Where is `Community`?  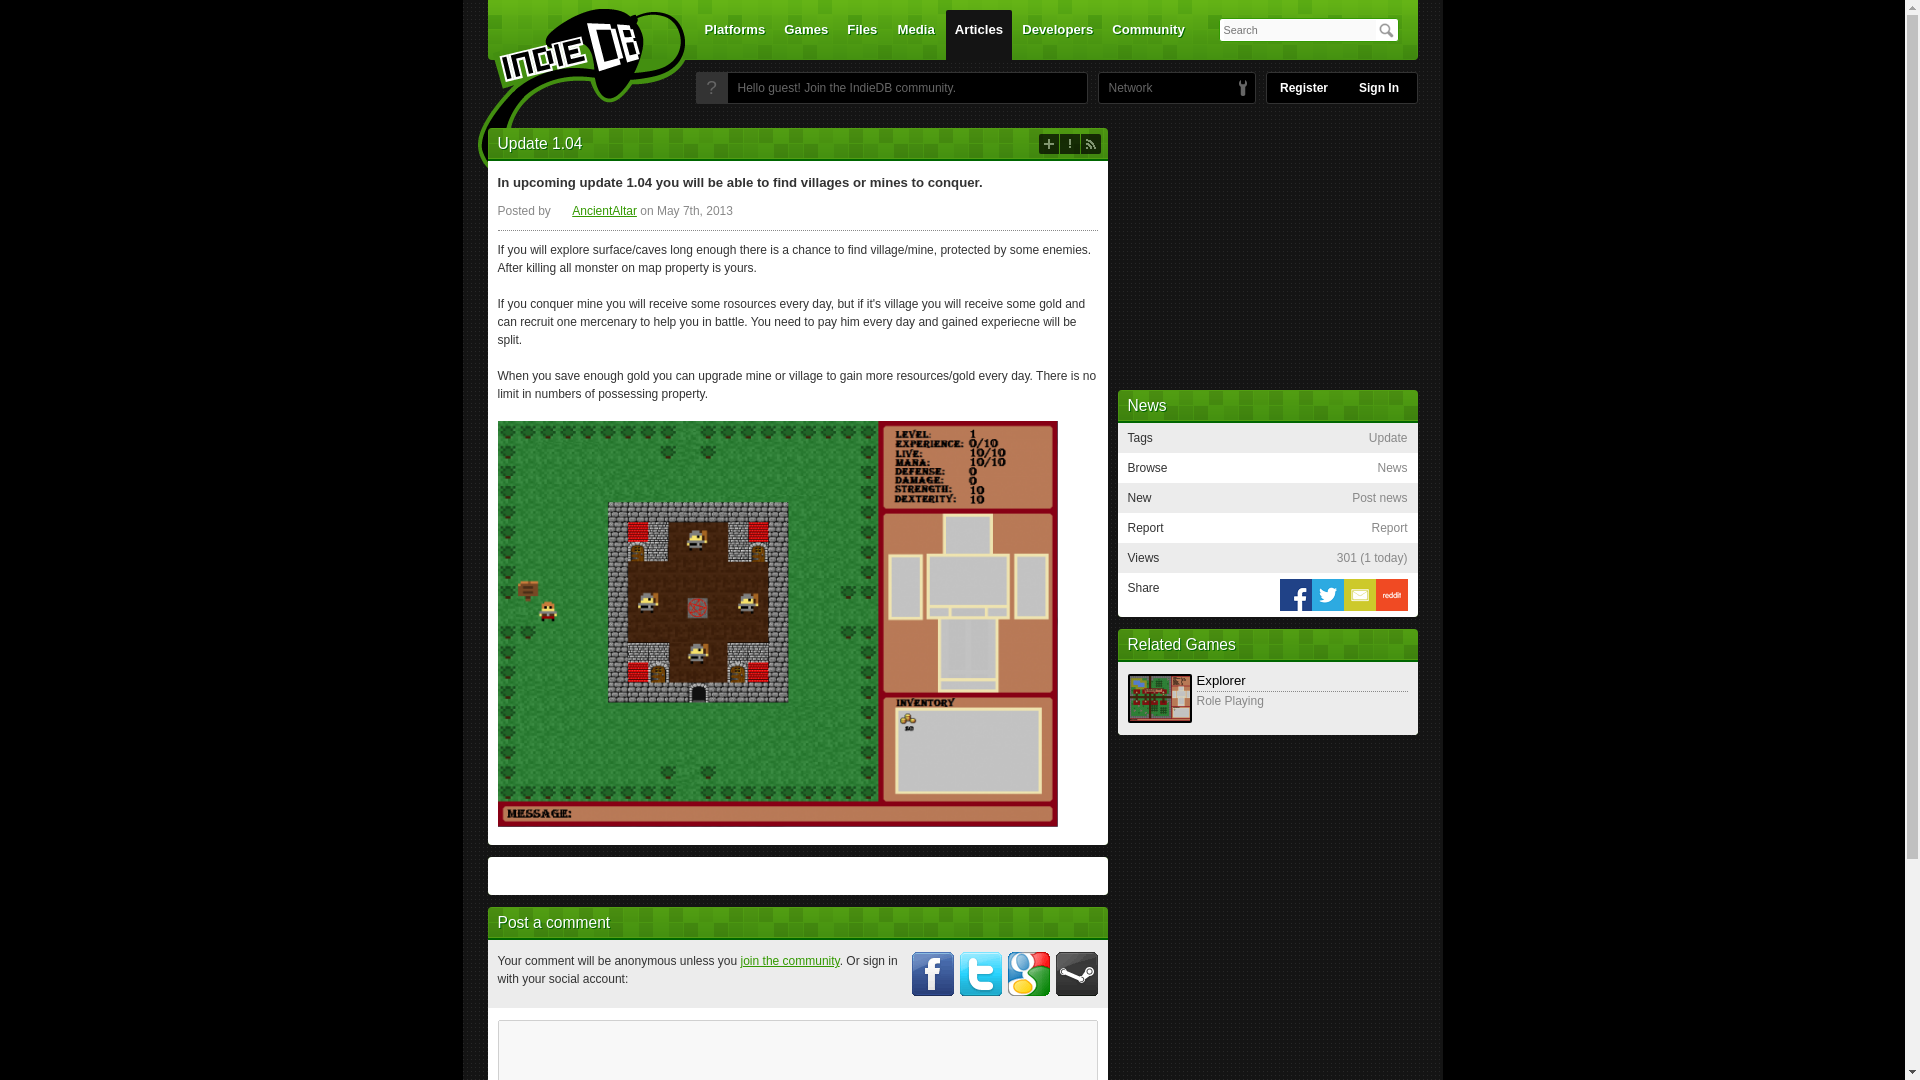 Community is located at coordinates (1148, 34).